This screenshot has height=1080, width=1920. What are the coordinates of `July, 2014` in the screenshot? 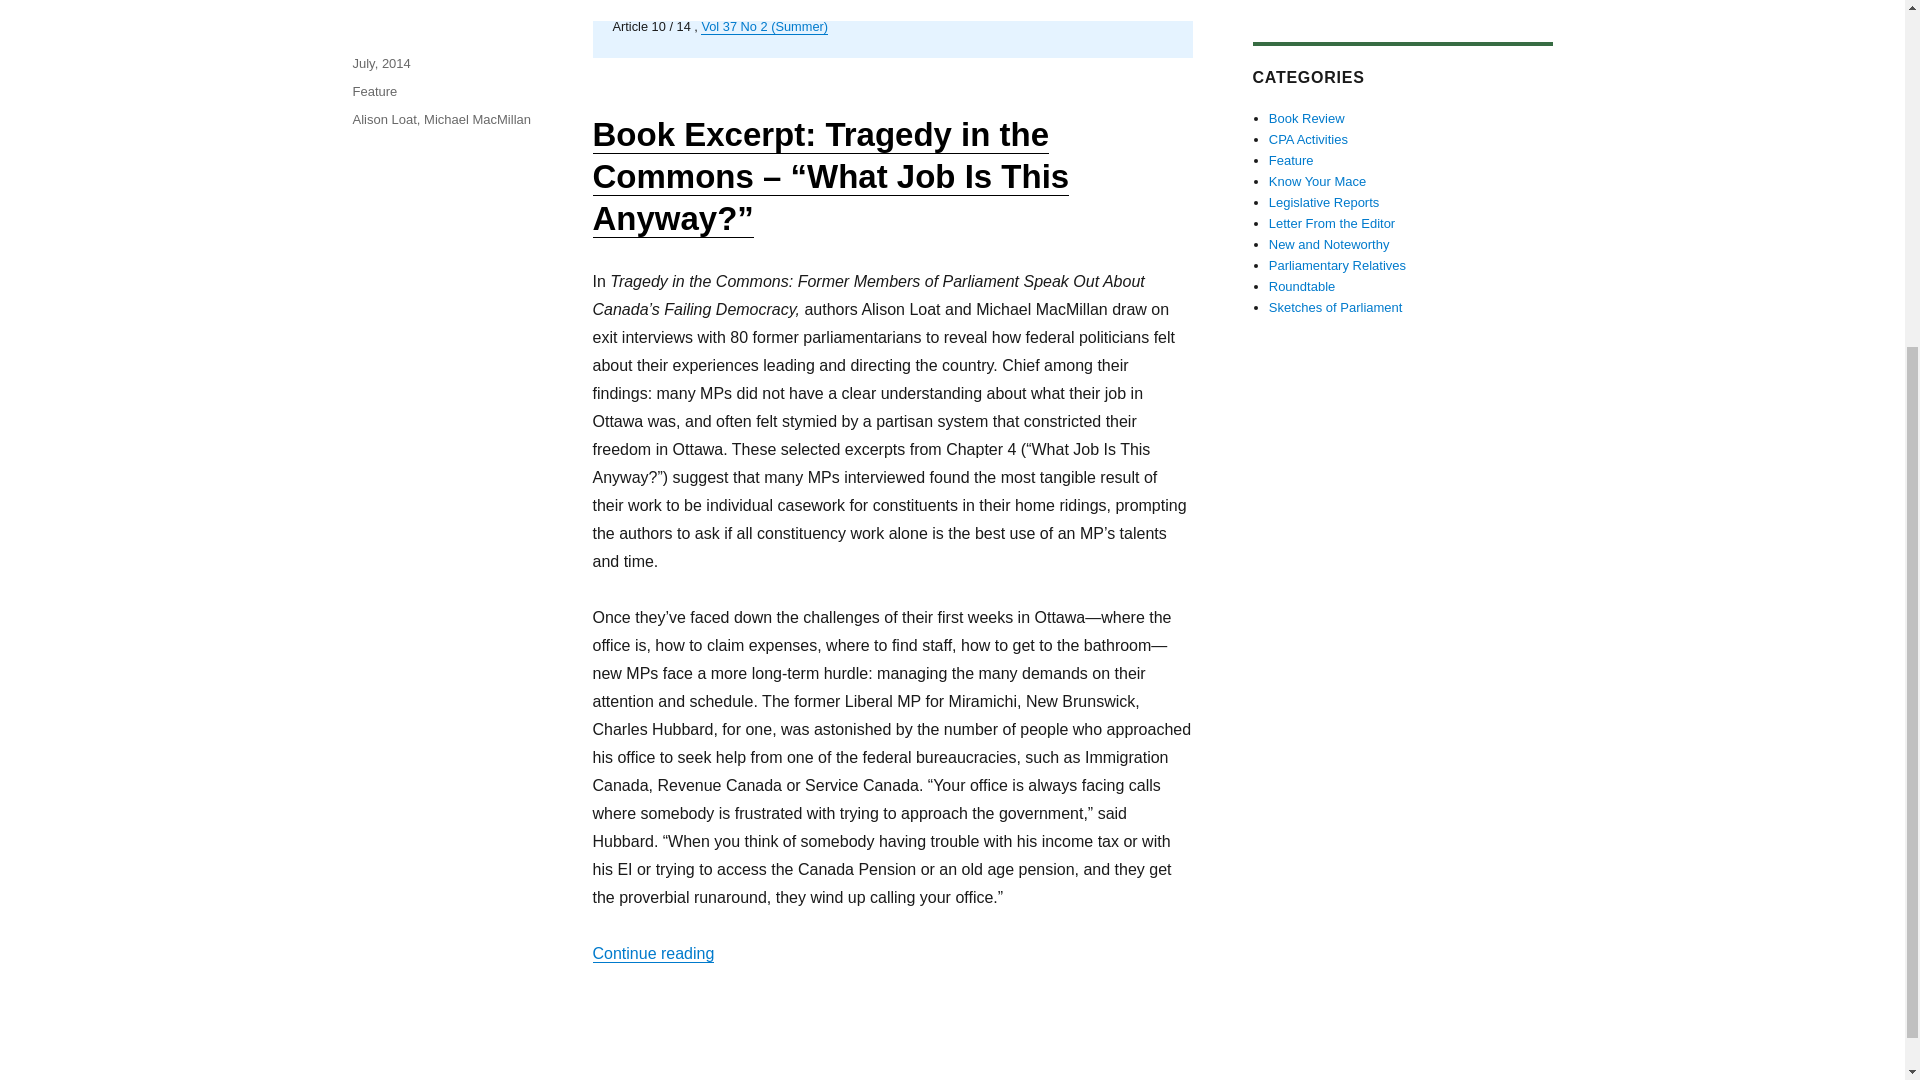 It's located at (380, 64).